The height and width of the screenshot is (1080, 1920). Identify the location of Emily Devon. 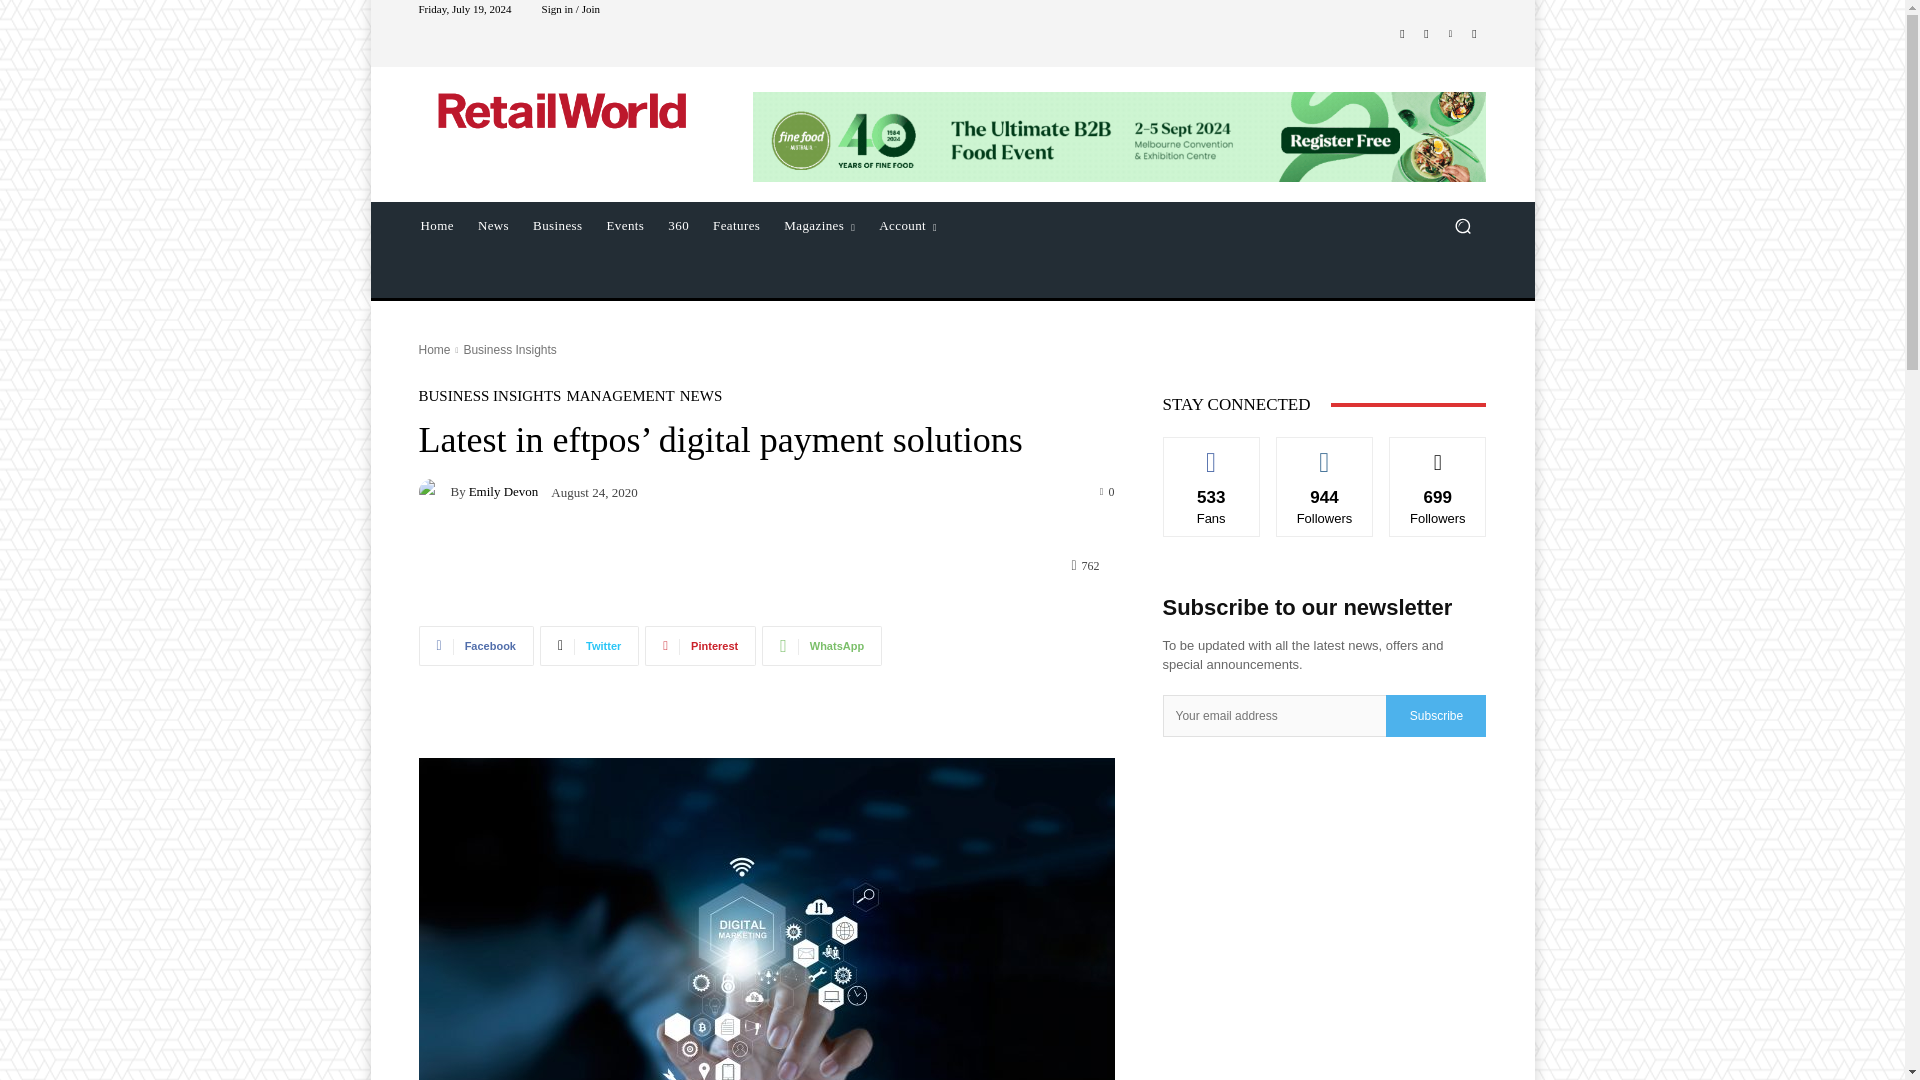
(434, 492).